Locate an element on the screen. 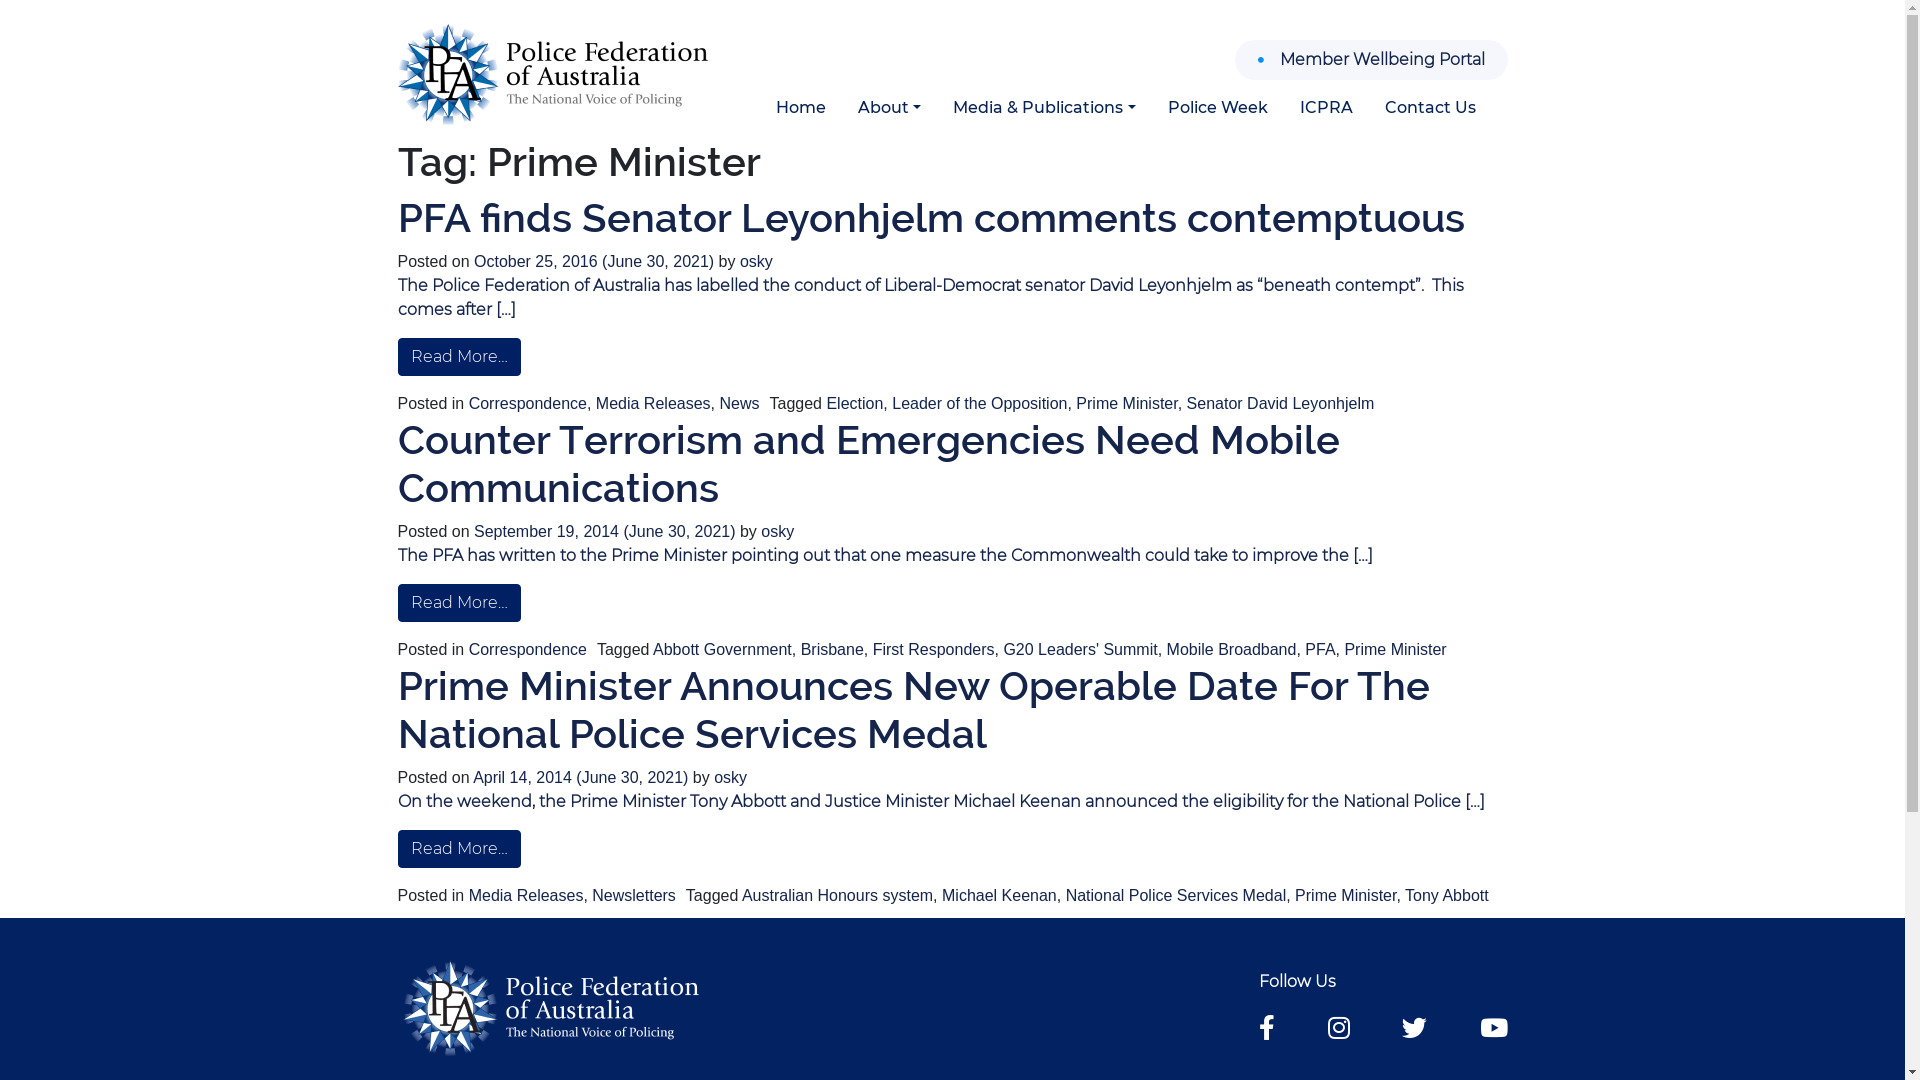 This screenshot has width=1920, height=1080. September 19, 2014 (June 30, 2021) is located at coordinates (607, 532).